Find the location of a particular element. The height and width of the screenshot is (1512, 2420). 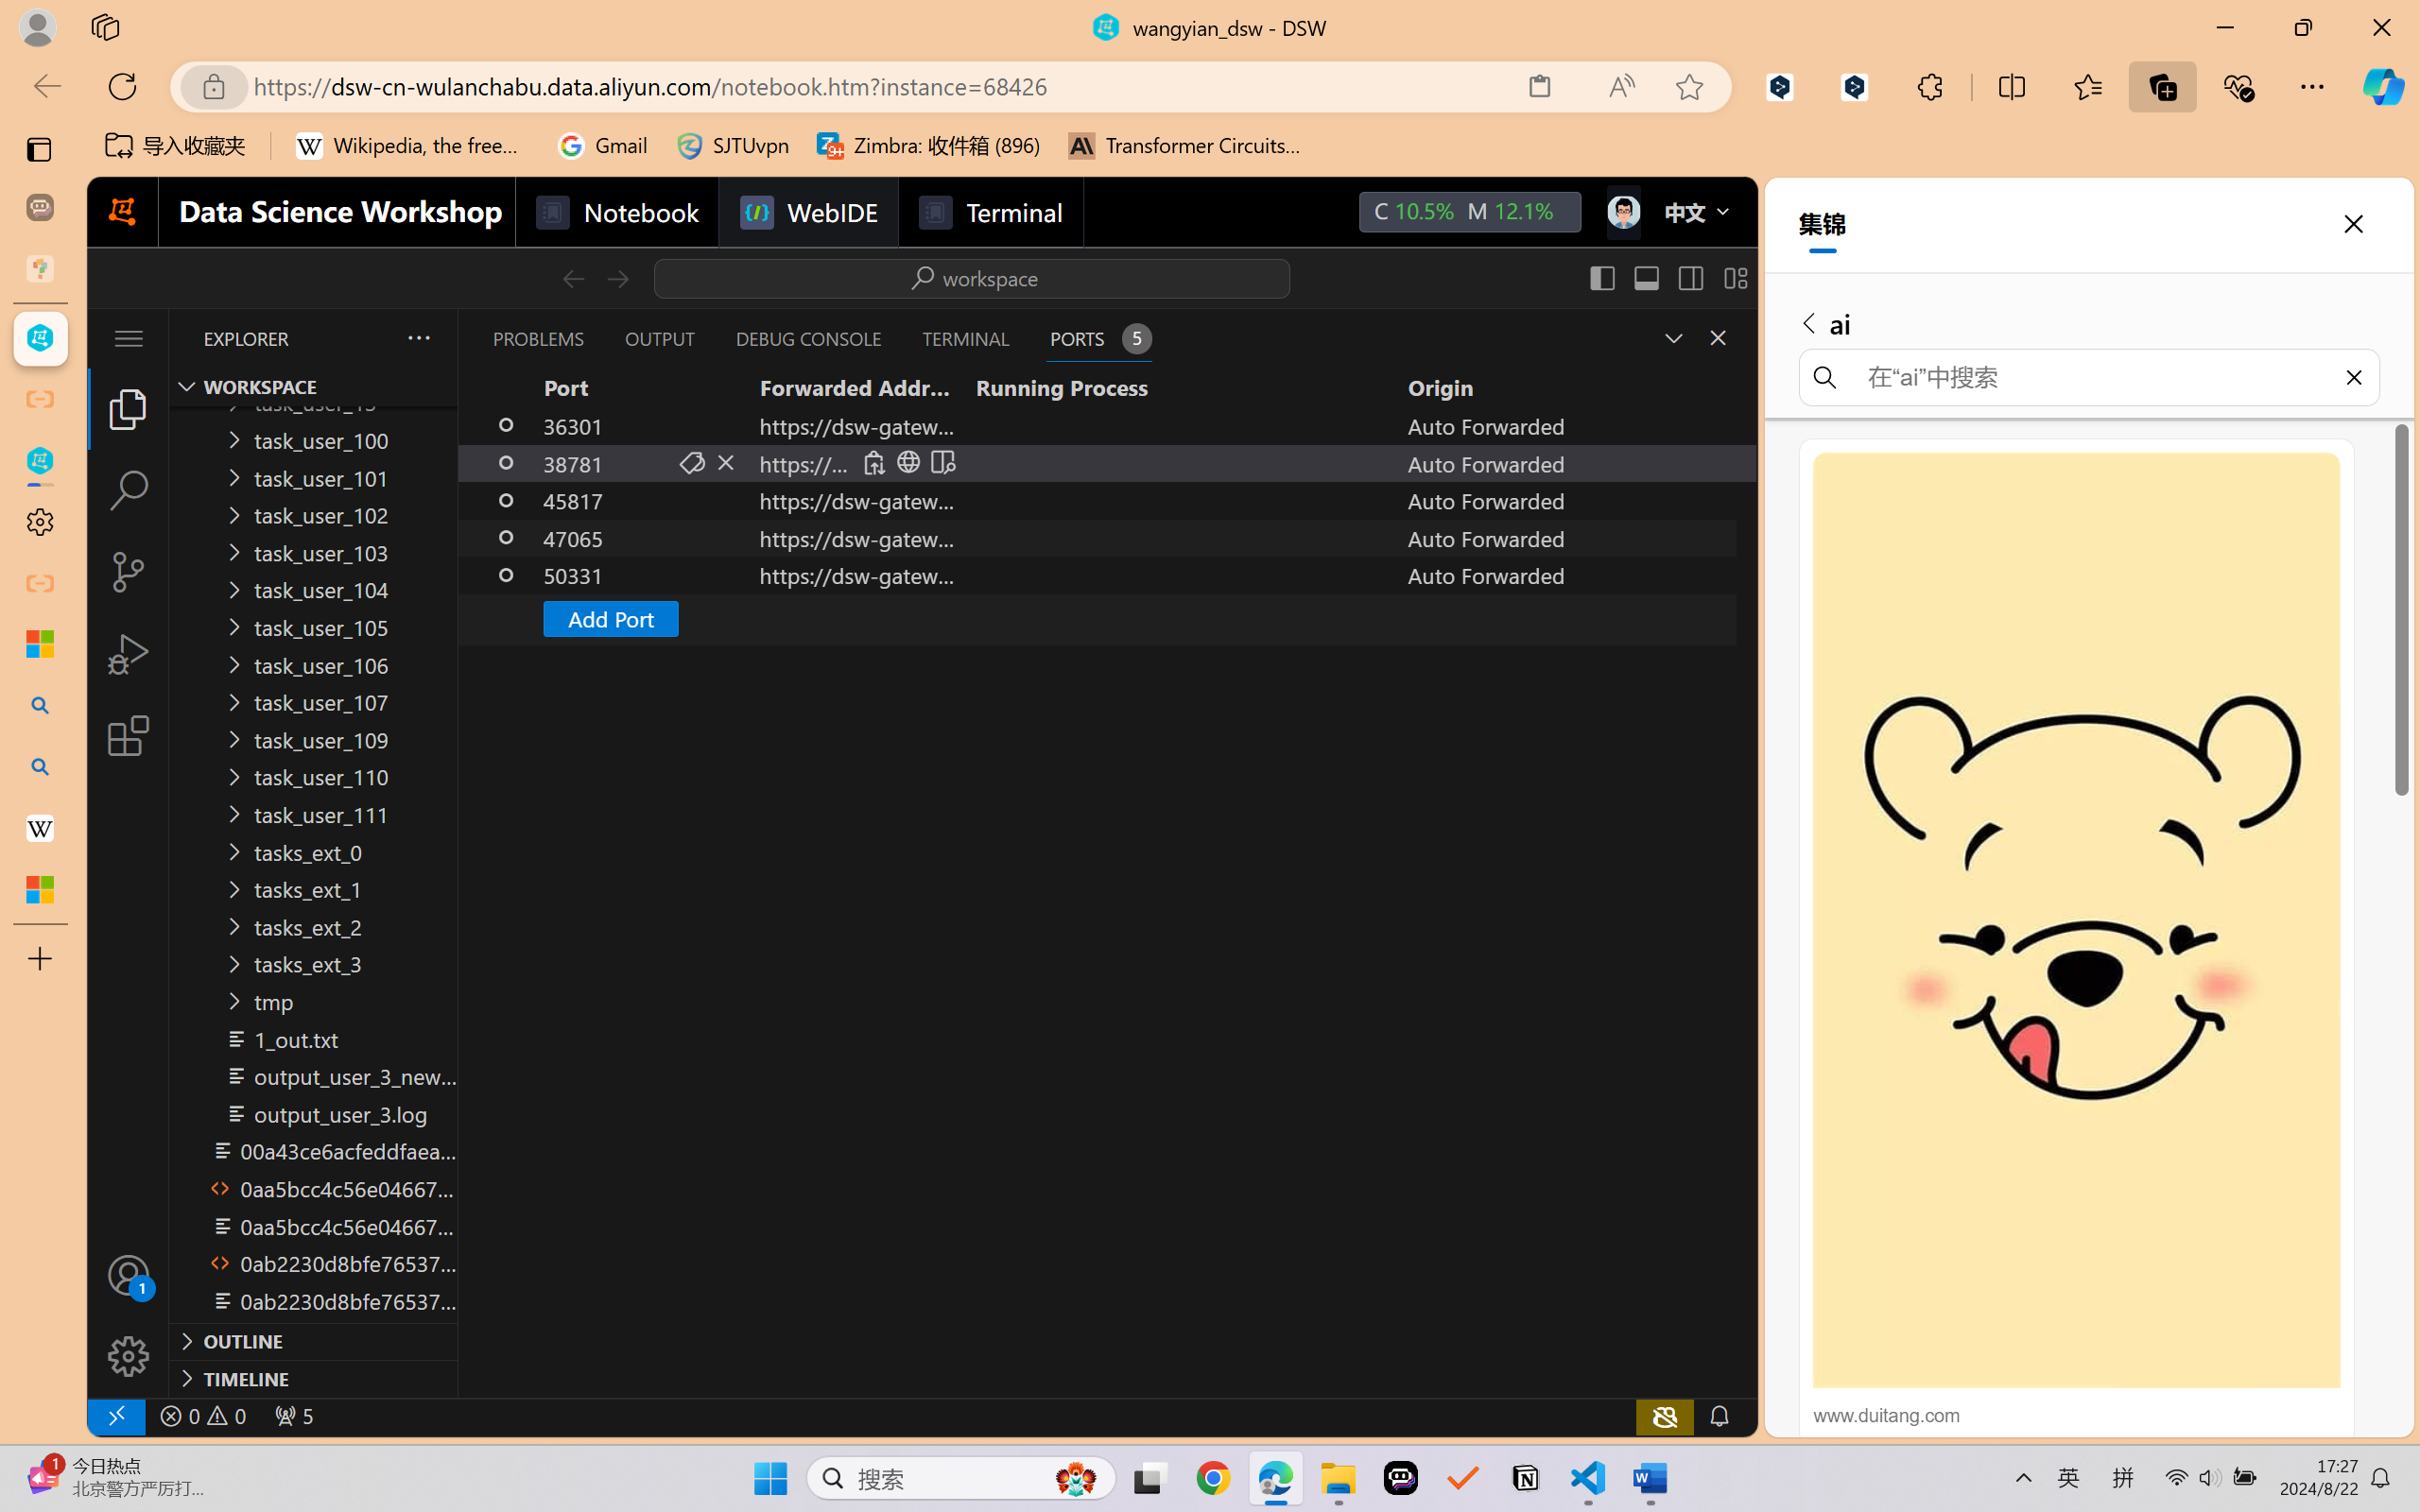

Notebook is located at coordinates (615, 212).